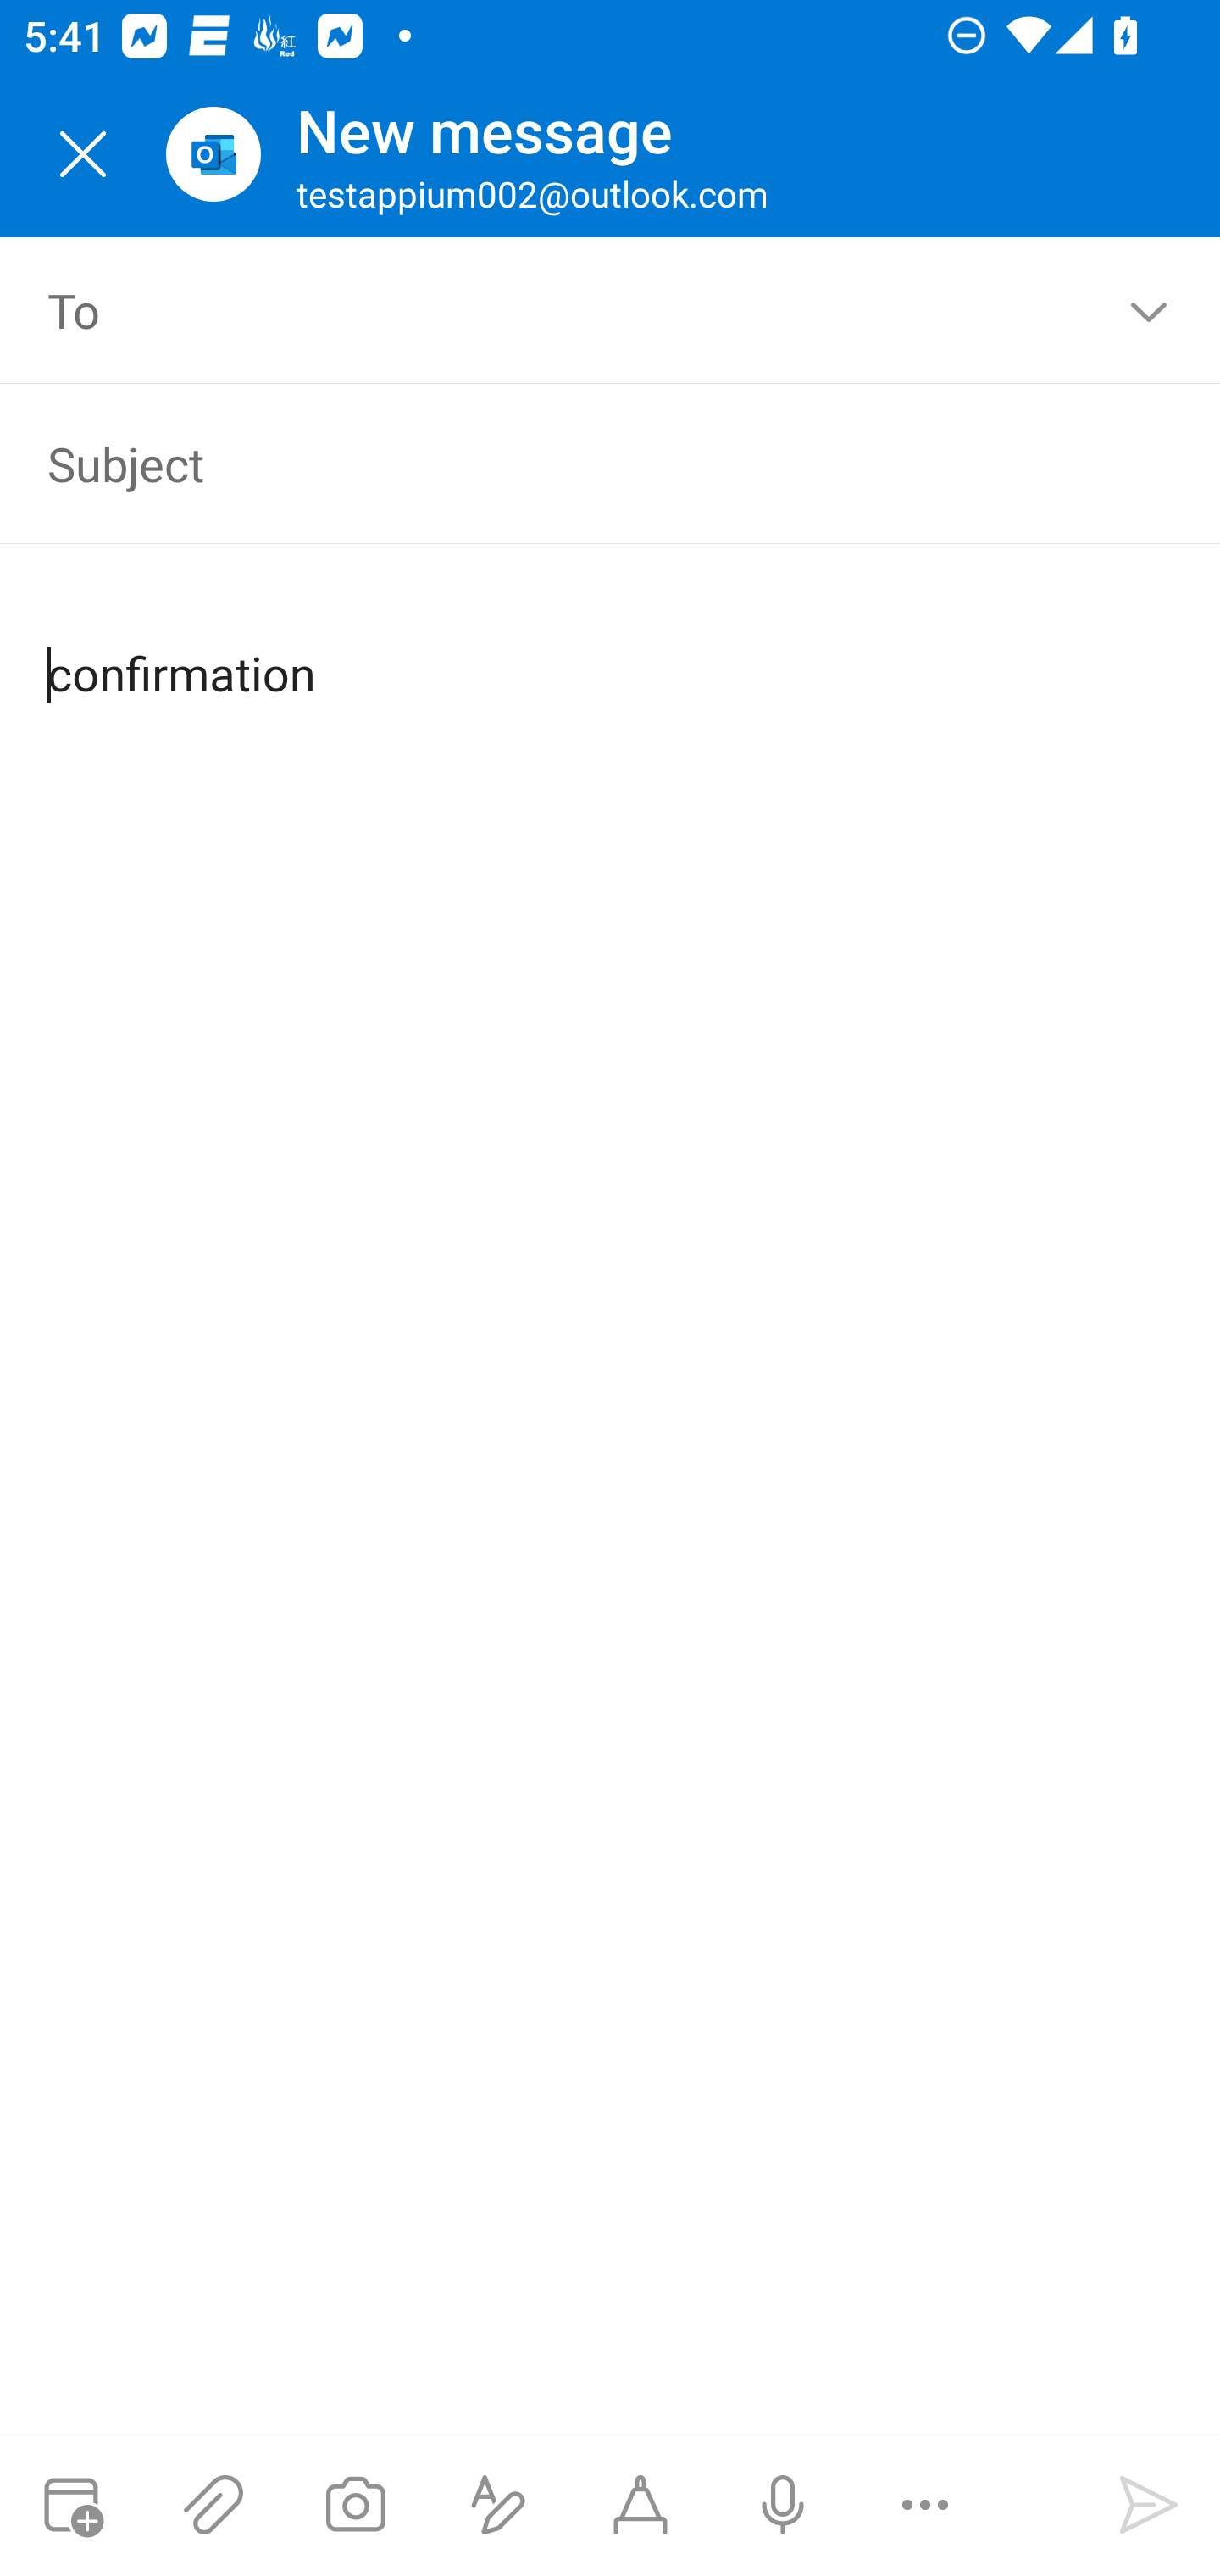 This screenshot has height=2576, width=1220. What do you see at coordinates (640, 2505) in the screenshot?
I see `Start Ink compose` at bounding box center [640, 2505].